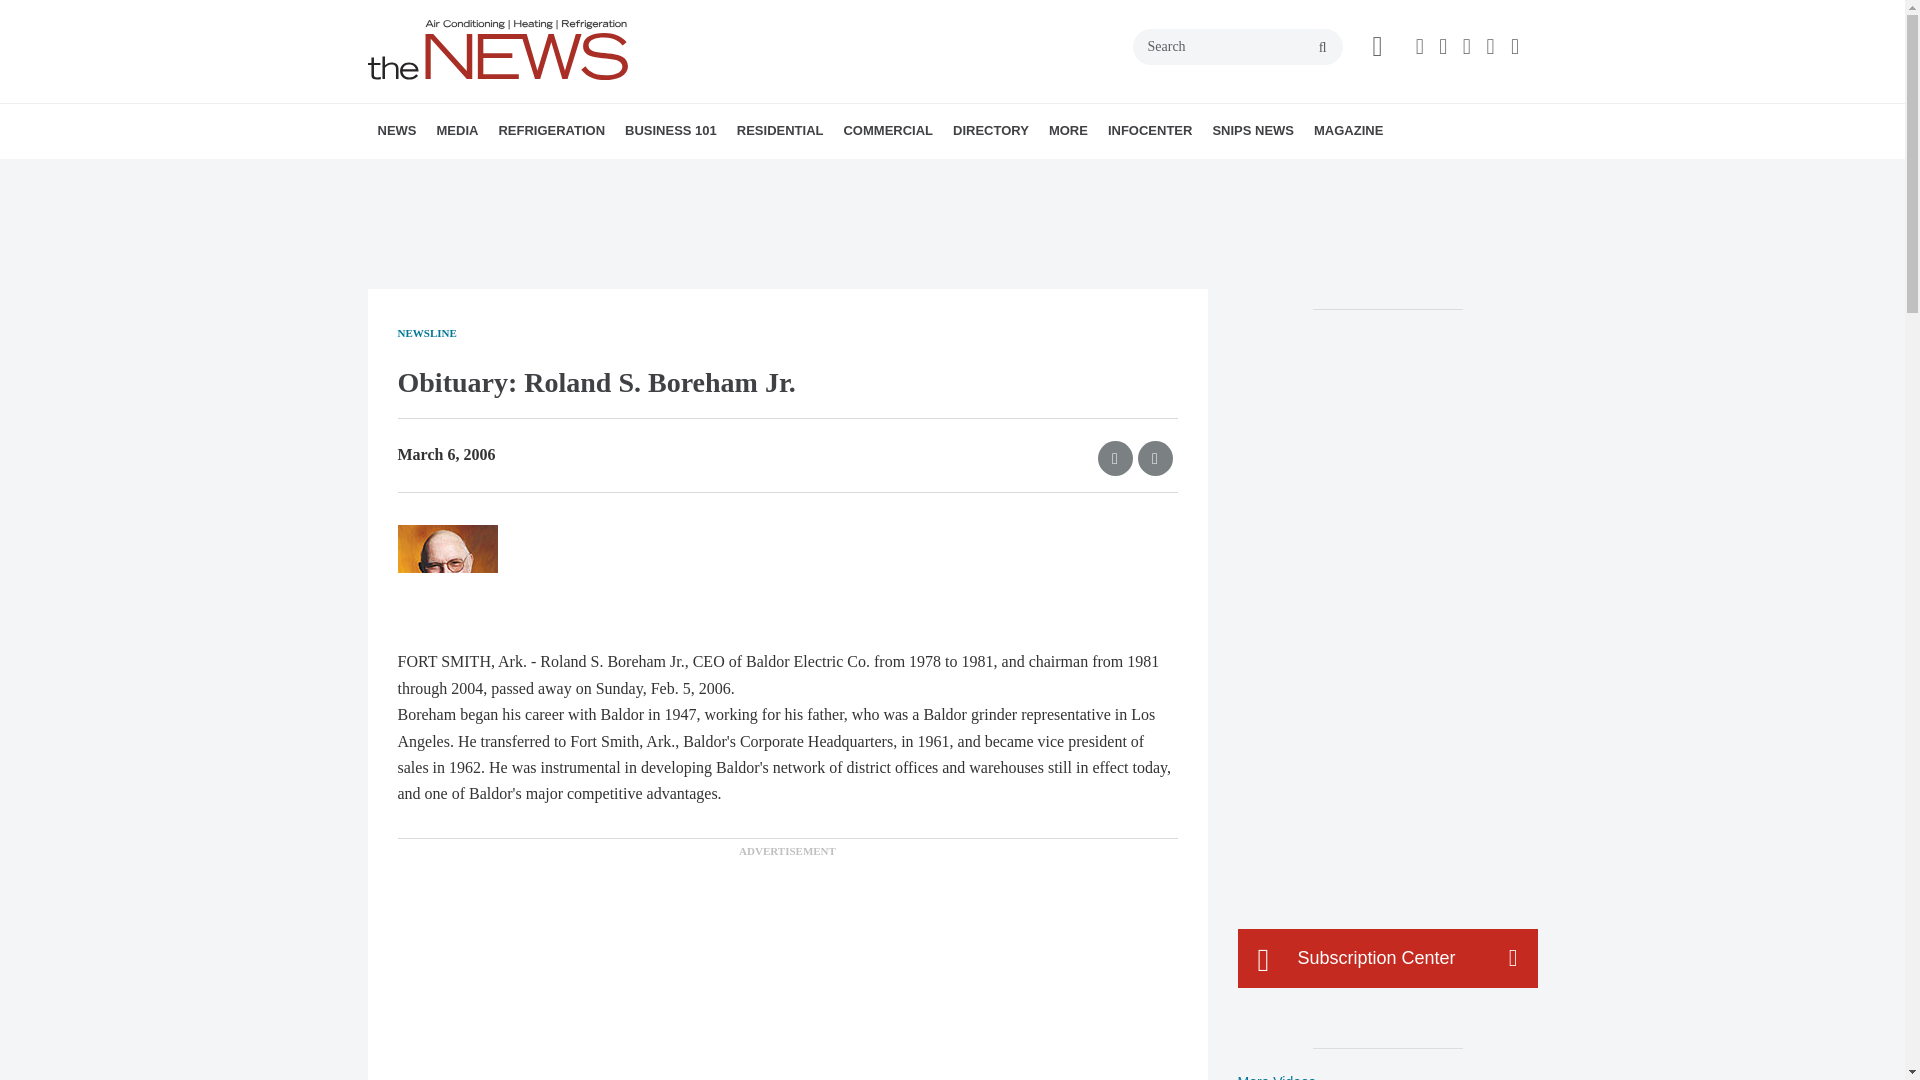 The height and width of the screenshot is (1080, 1920). I want to click on EBOOKS, so click(583, 175).